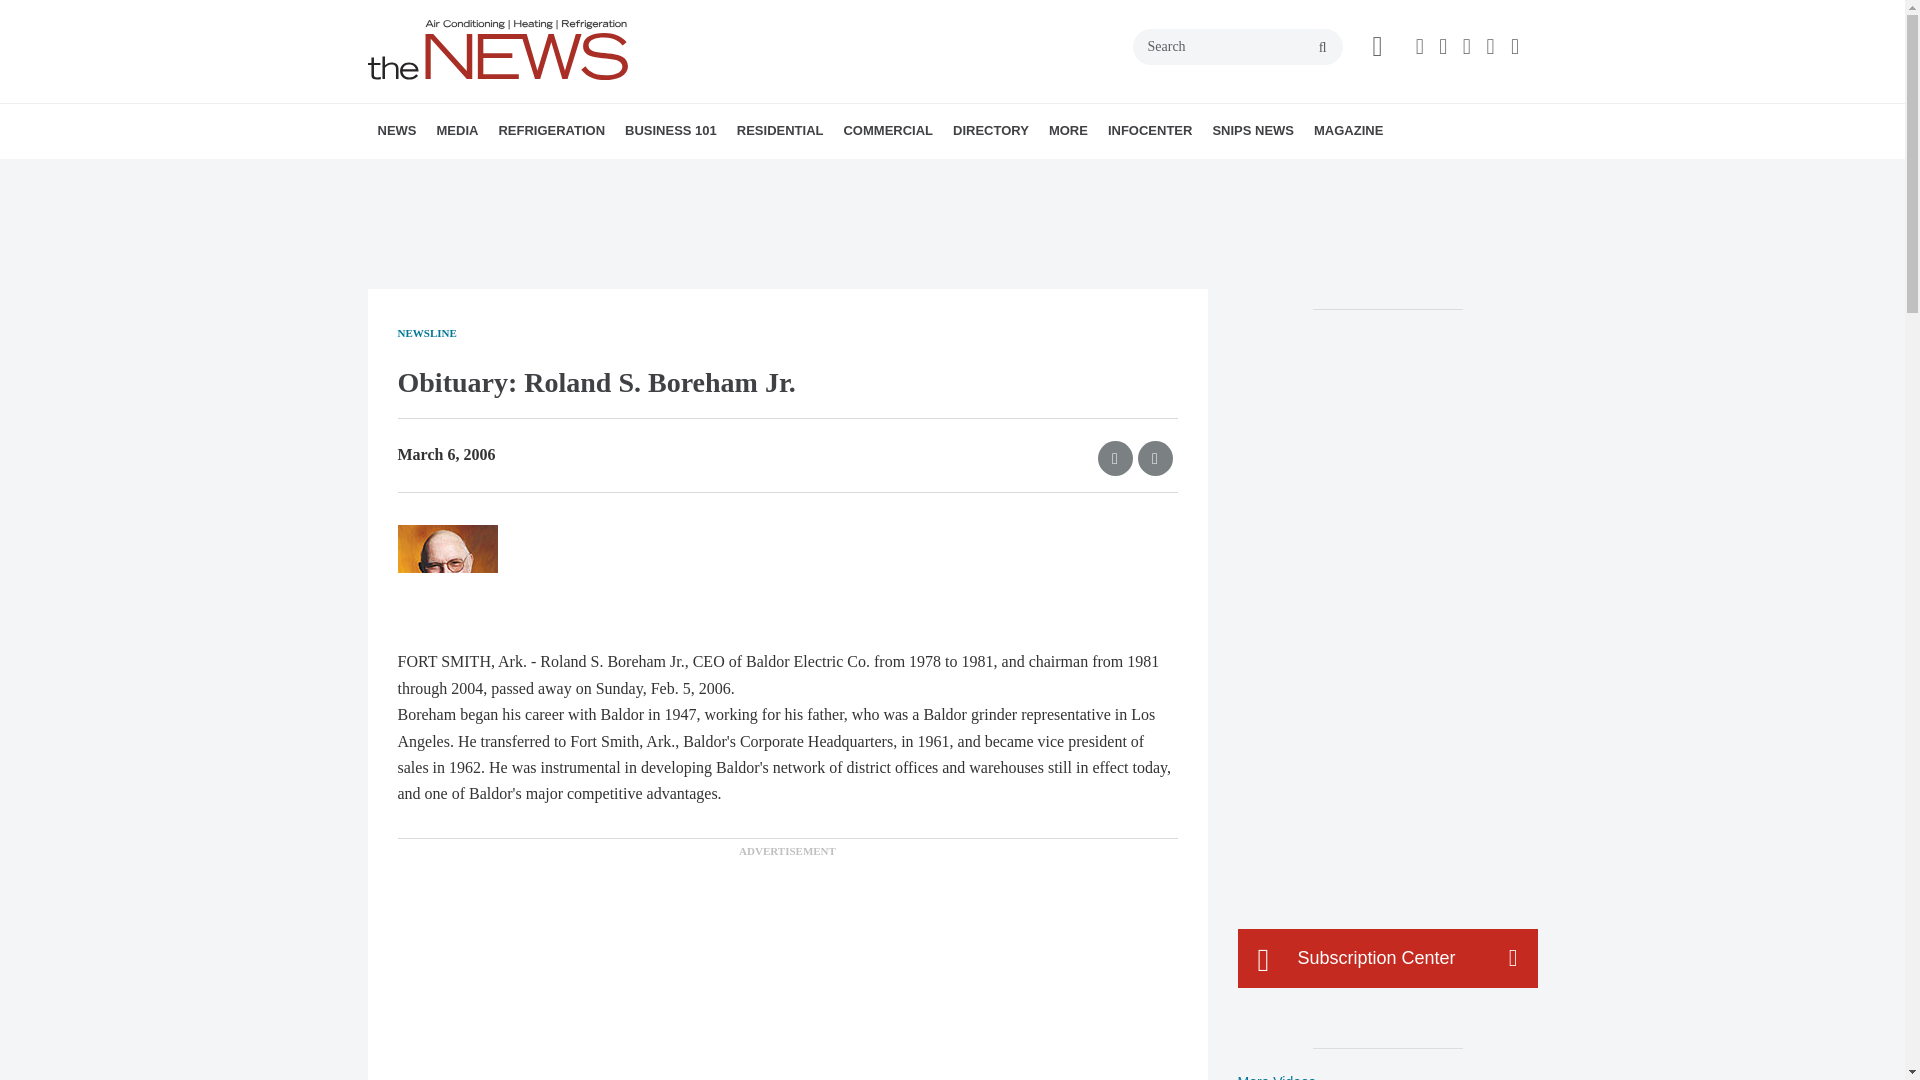 The height and width of the screenshot is (1080, 1920). I want to click on EBOOKS, so click(583, 175).